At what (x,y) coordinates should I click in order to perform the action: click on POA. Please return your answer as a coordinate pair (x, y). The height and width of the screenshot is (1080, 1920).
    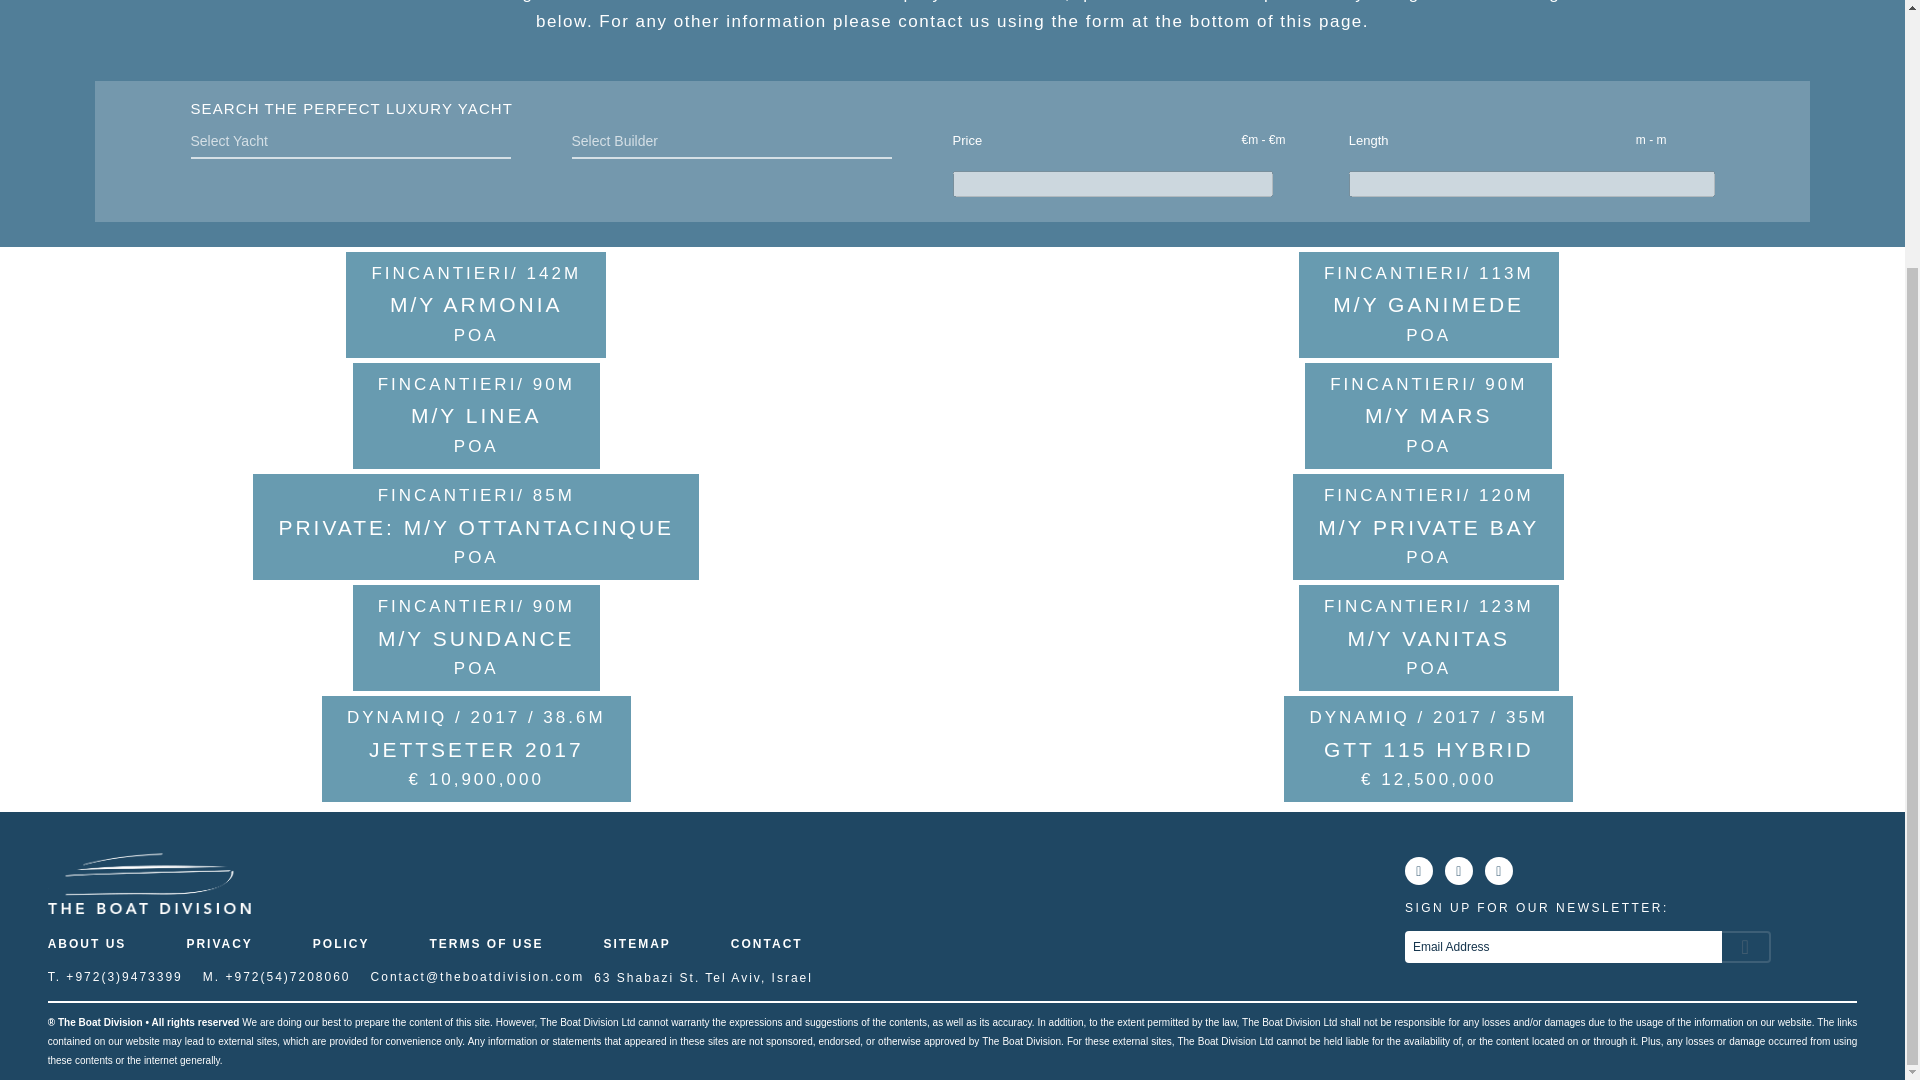
    Looking at the image, I should click on (1428, 446).